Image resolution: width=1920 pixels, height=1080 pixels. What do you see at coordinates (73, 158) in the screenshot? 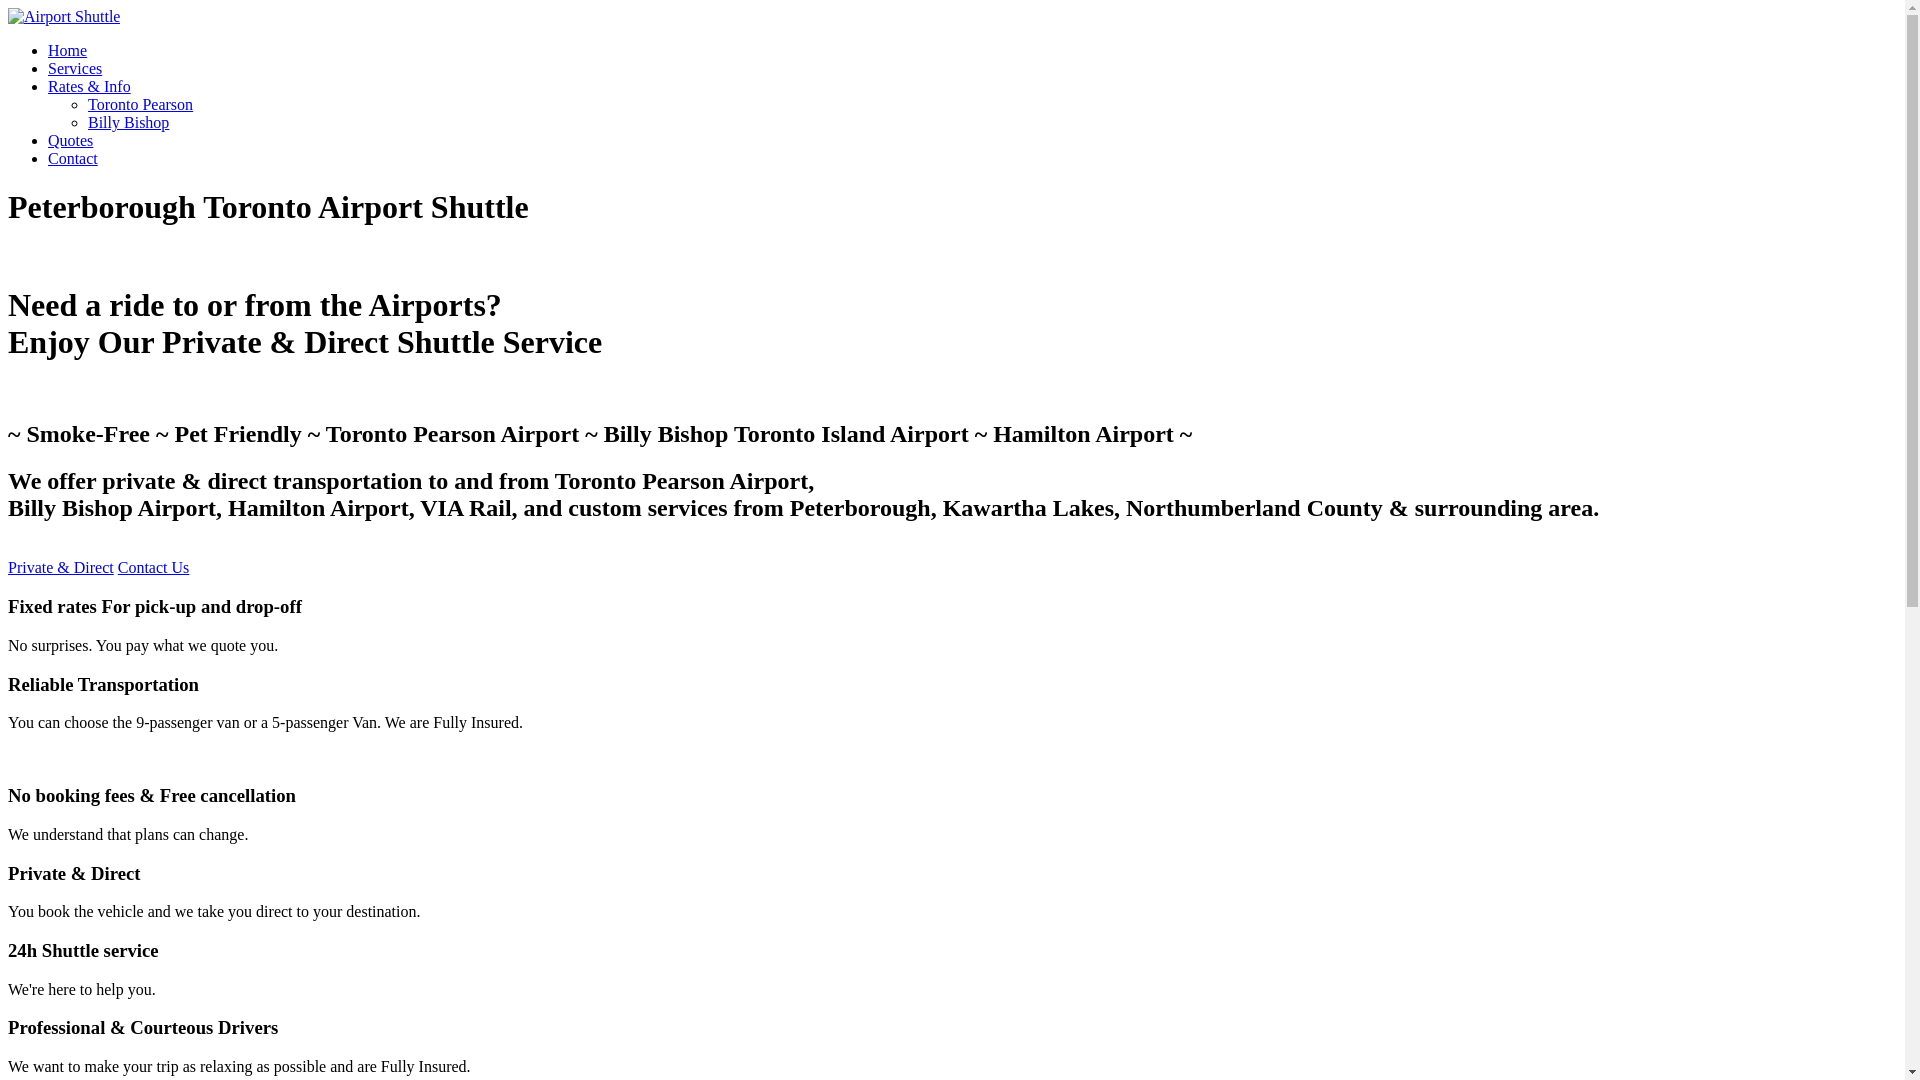
I see `Contact` at bounding box center [73, 158].